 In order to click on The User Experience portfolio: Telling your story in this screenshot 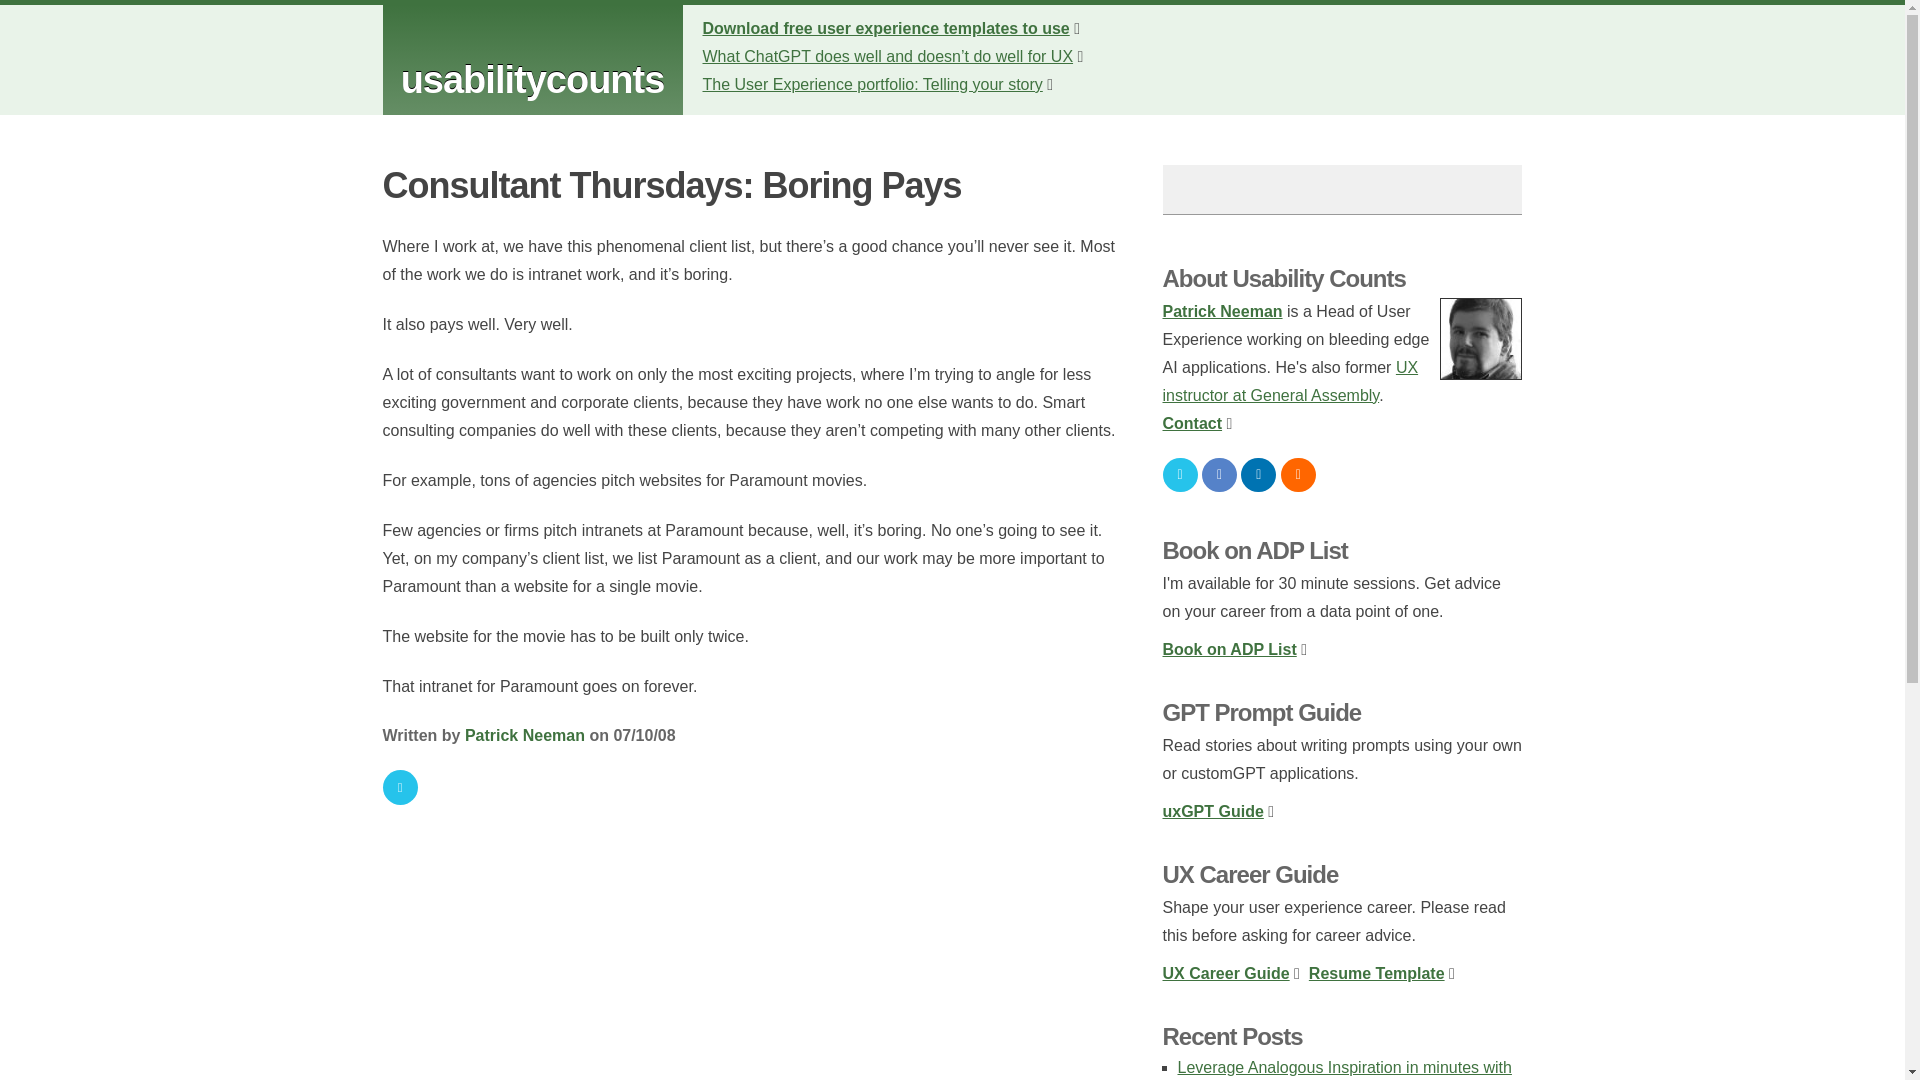, I will do `click(872, 84)`.